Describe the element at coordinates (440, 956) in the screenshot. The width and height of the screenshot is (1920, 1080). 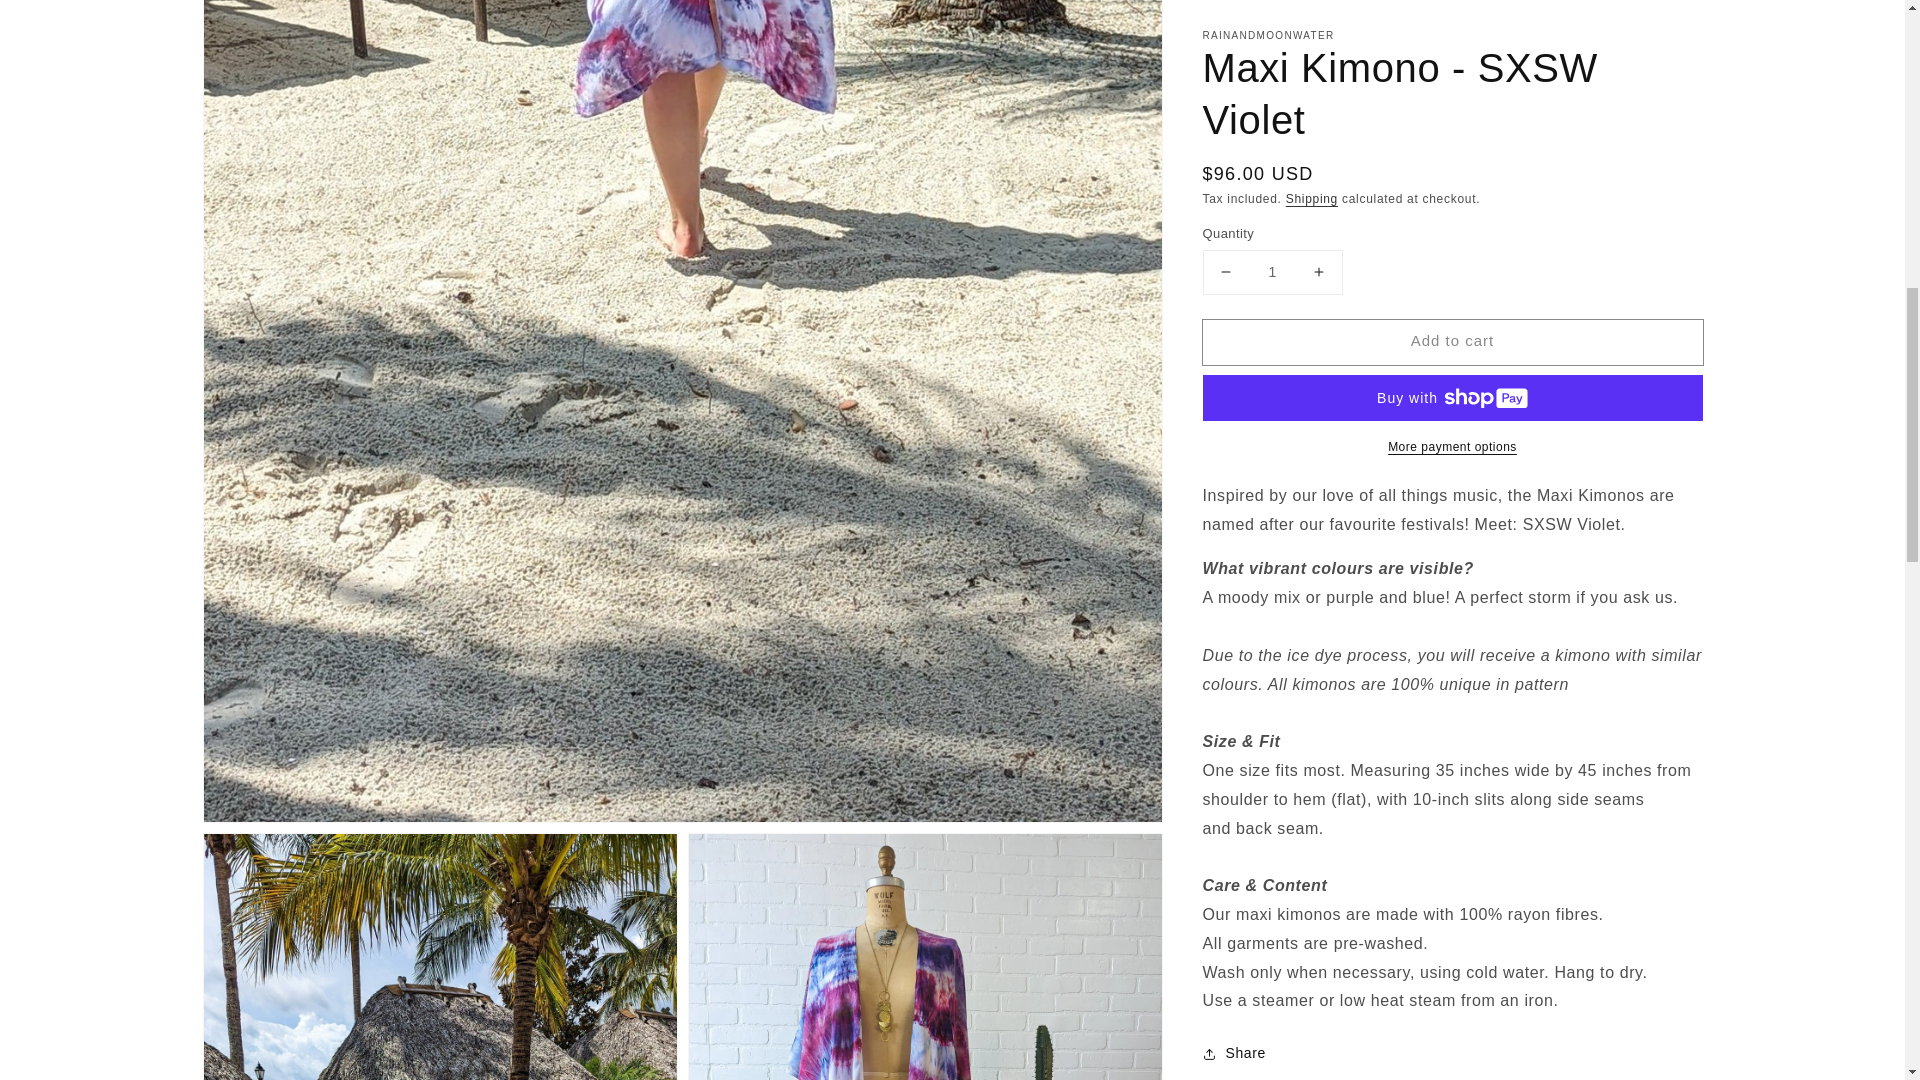
I see `Open media 2 in gallery view` at that location.